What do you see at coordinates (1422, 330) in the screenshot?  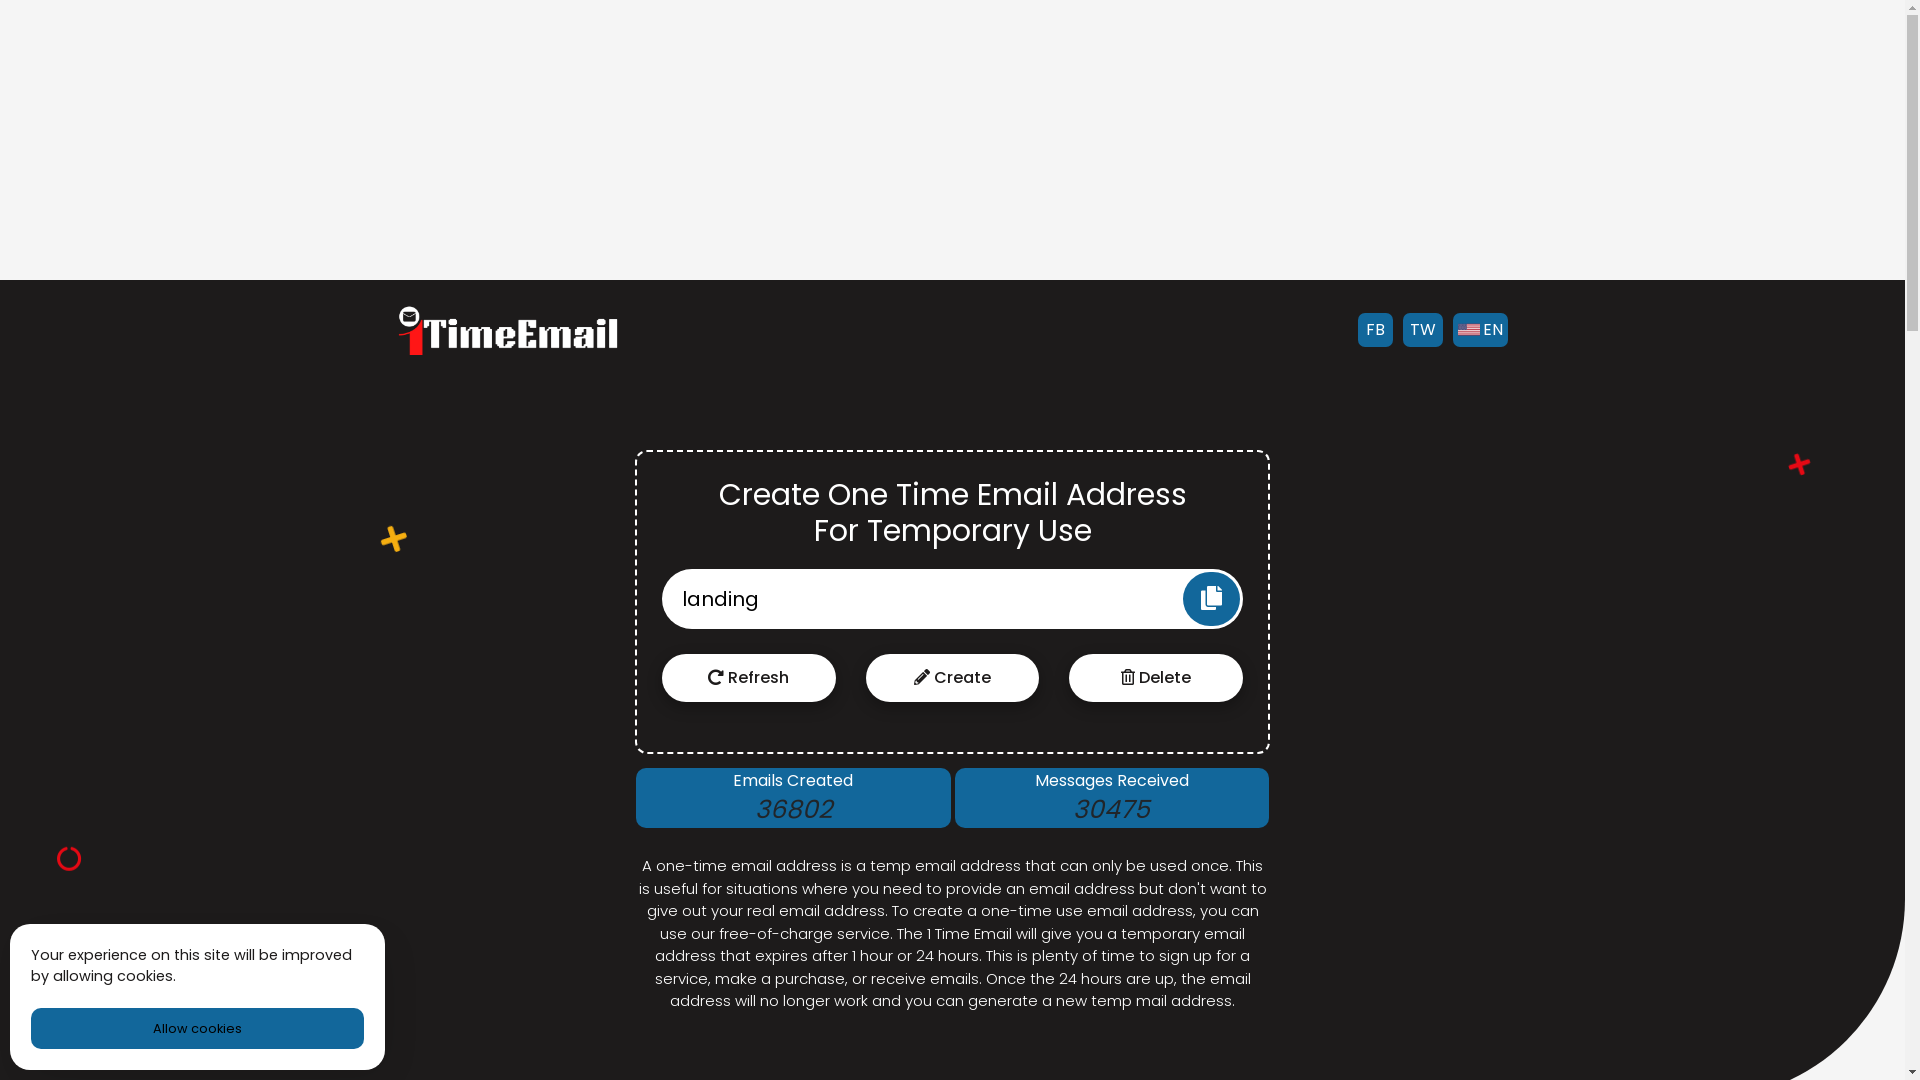 I see `TW` at bounding box center [1422, 330].